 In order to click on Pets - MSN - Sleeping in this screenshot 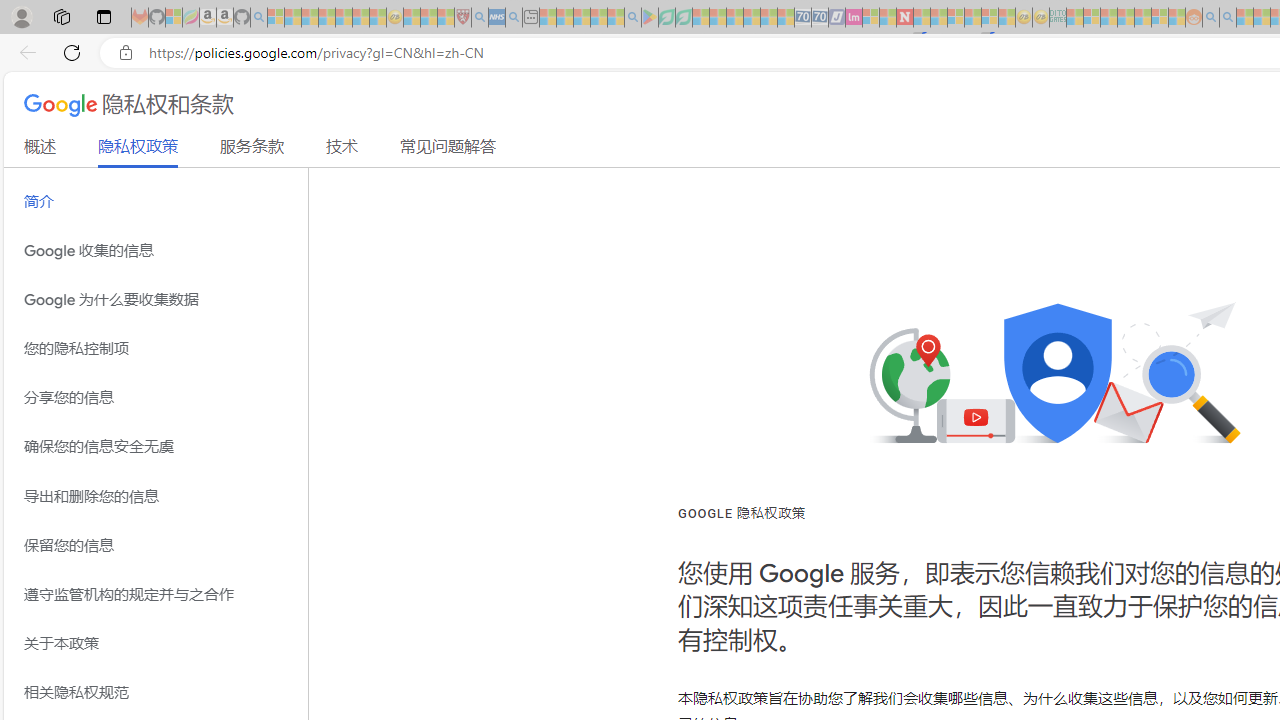, I will do `click(598, 18)`.